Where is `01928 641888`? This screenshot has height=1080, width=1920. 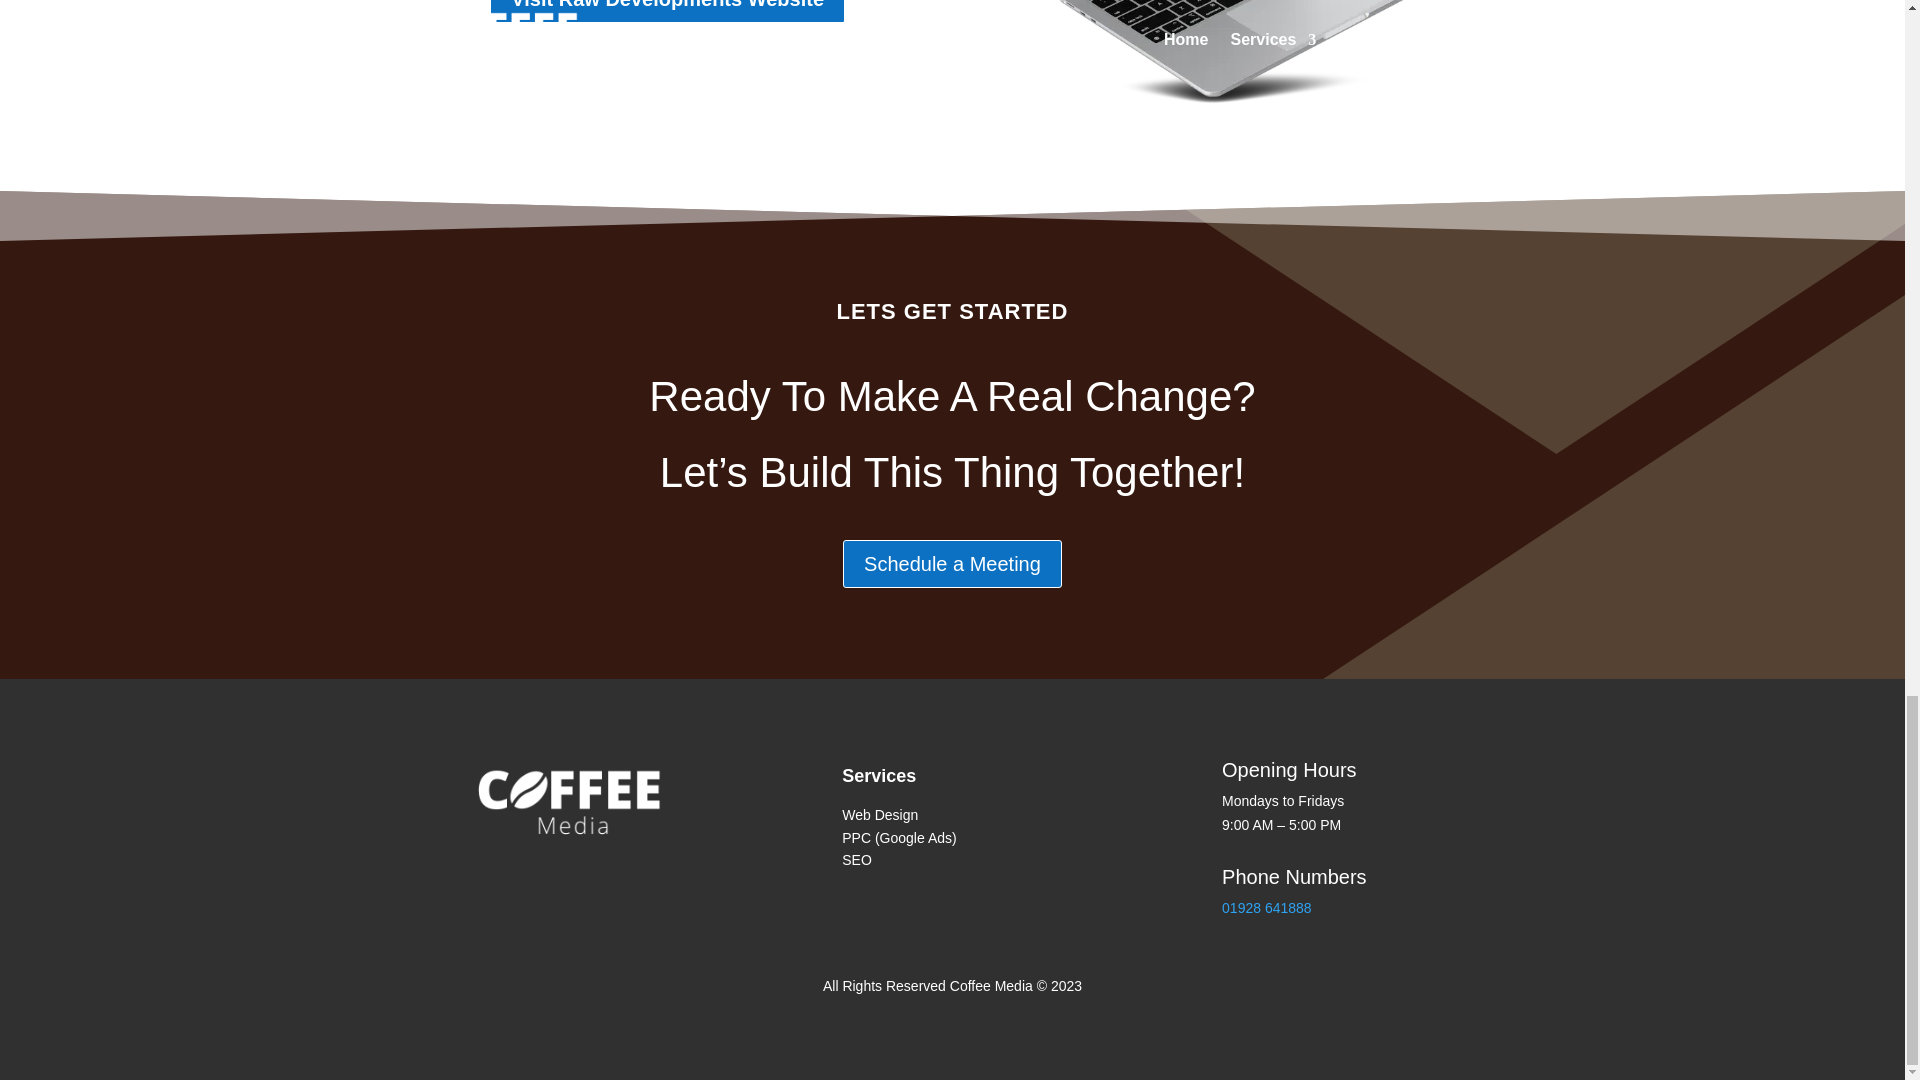
01928 641888 is located at coordinates (1266, 907).